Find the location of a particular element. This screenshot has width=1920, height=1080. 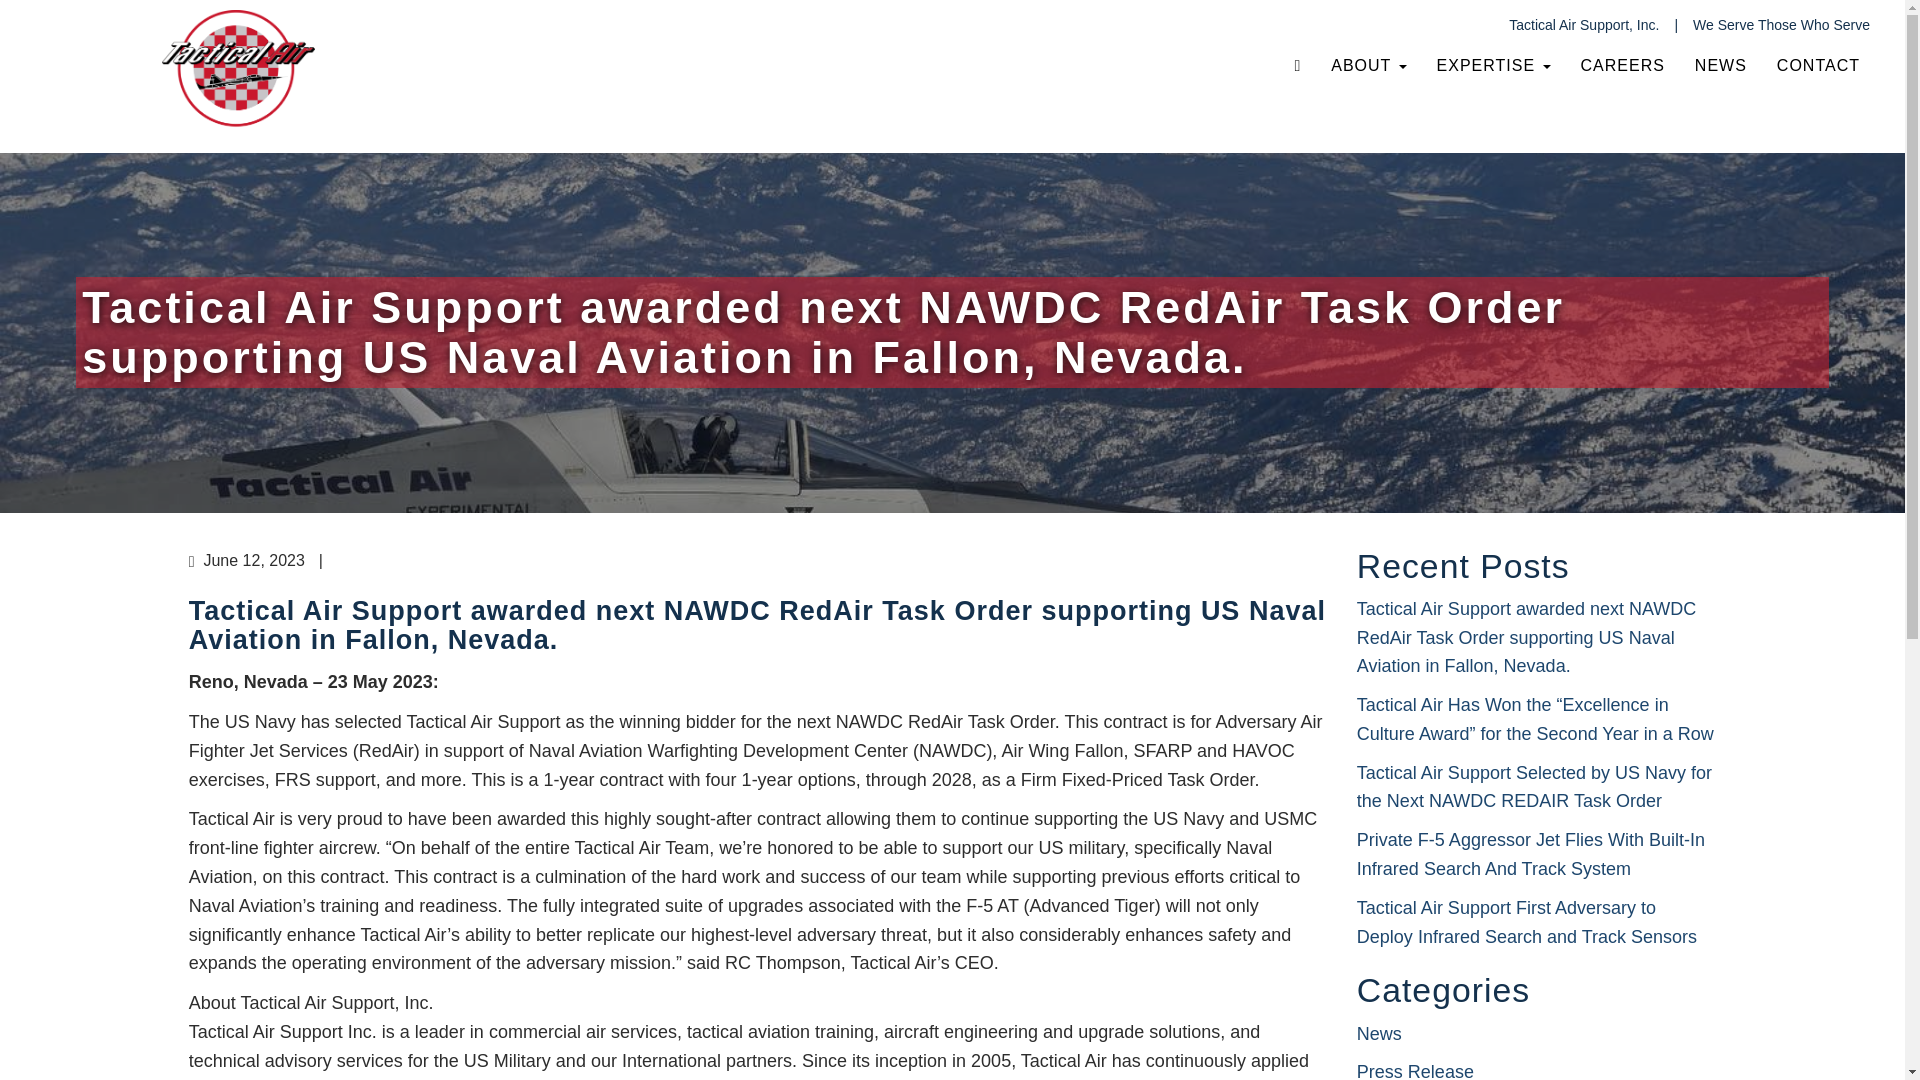

EXPERTISE is located at coordinates (1494, 64).